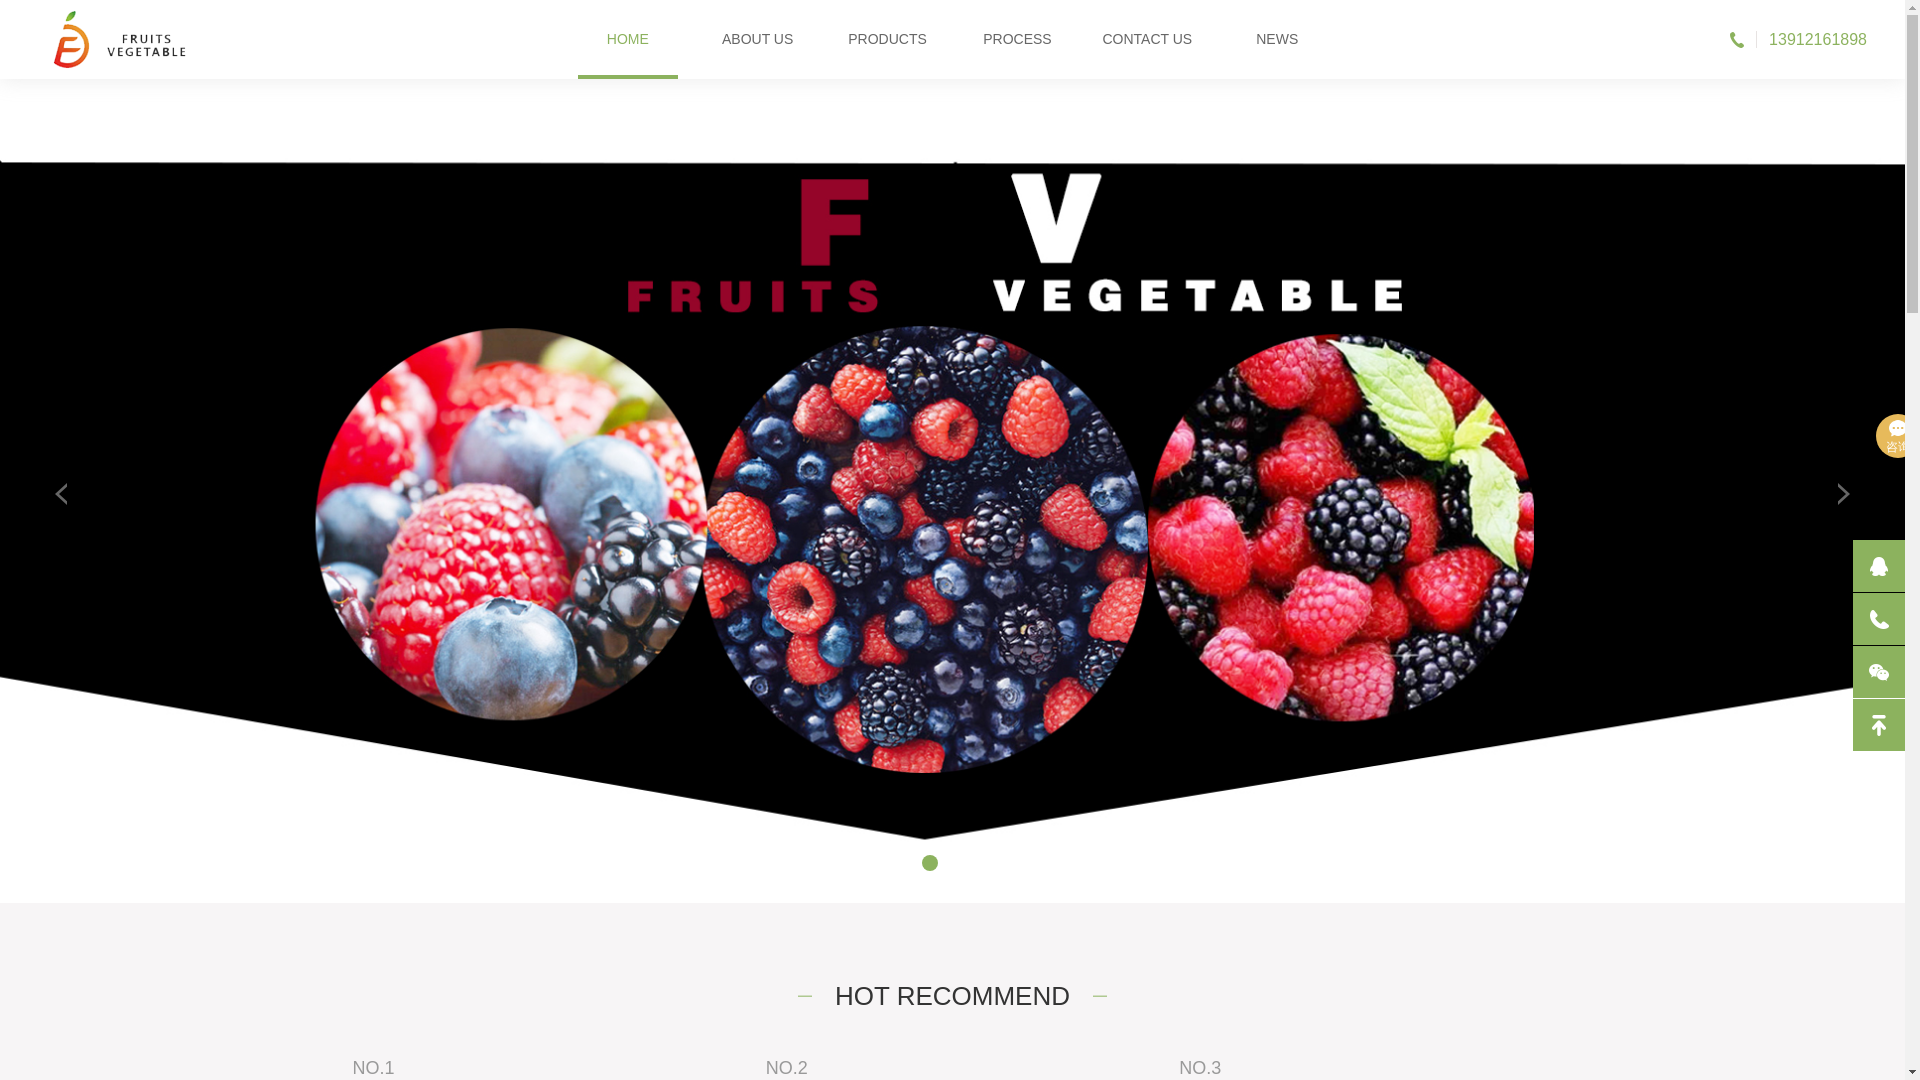  I want to click on PROCESS, so click(1017, 39).